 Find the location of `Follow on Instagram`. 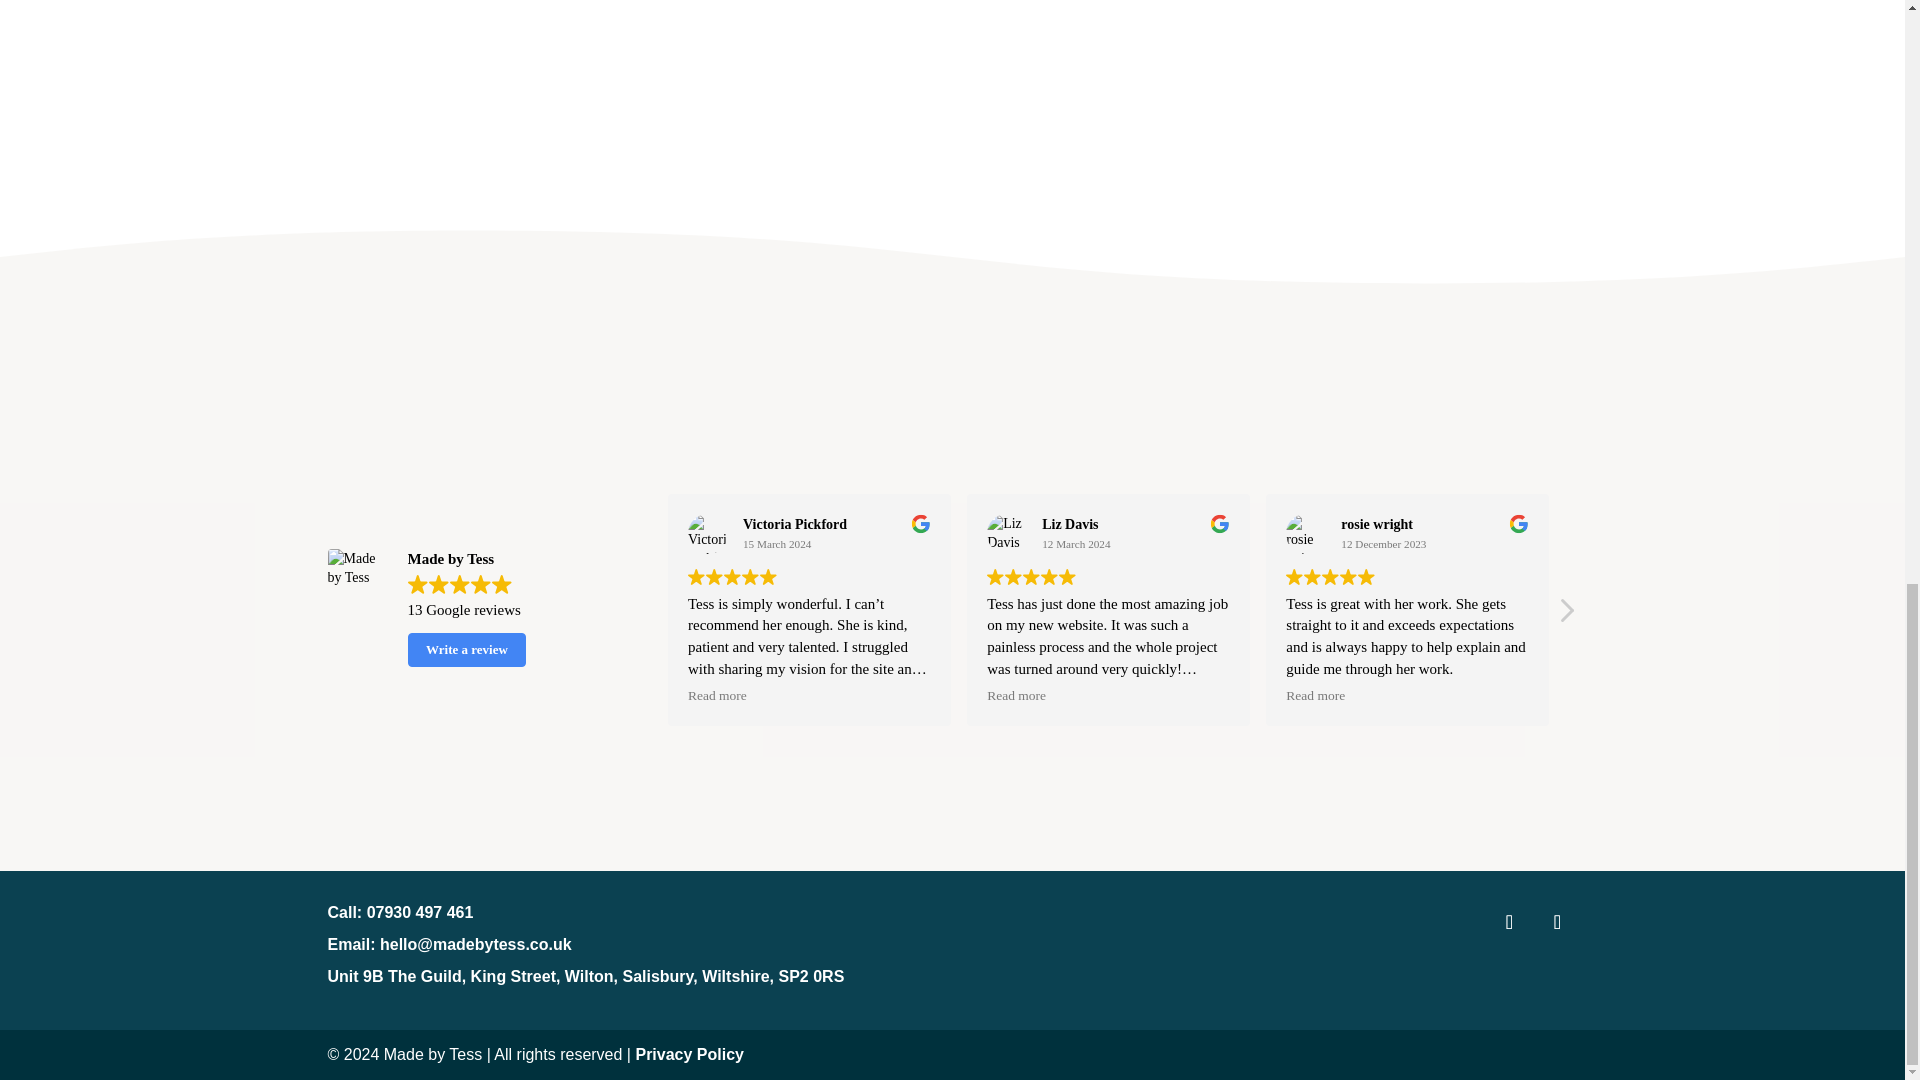

Follow on Instagram is located at coordinates (1558, 921).